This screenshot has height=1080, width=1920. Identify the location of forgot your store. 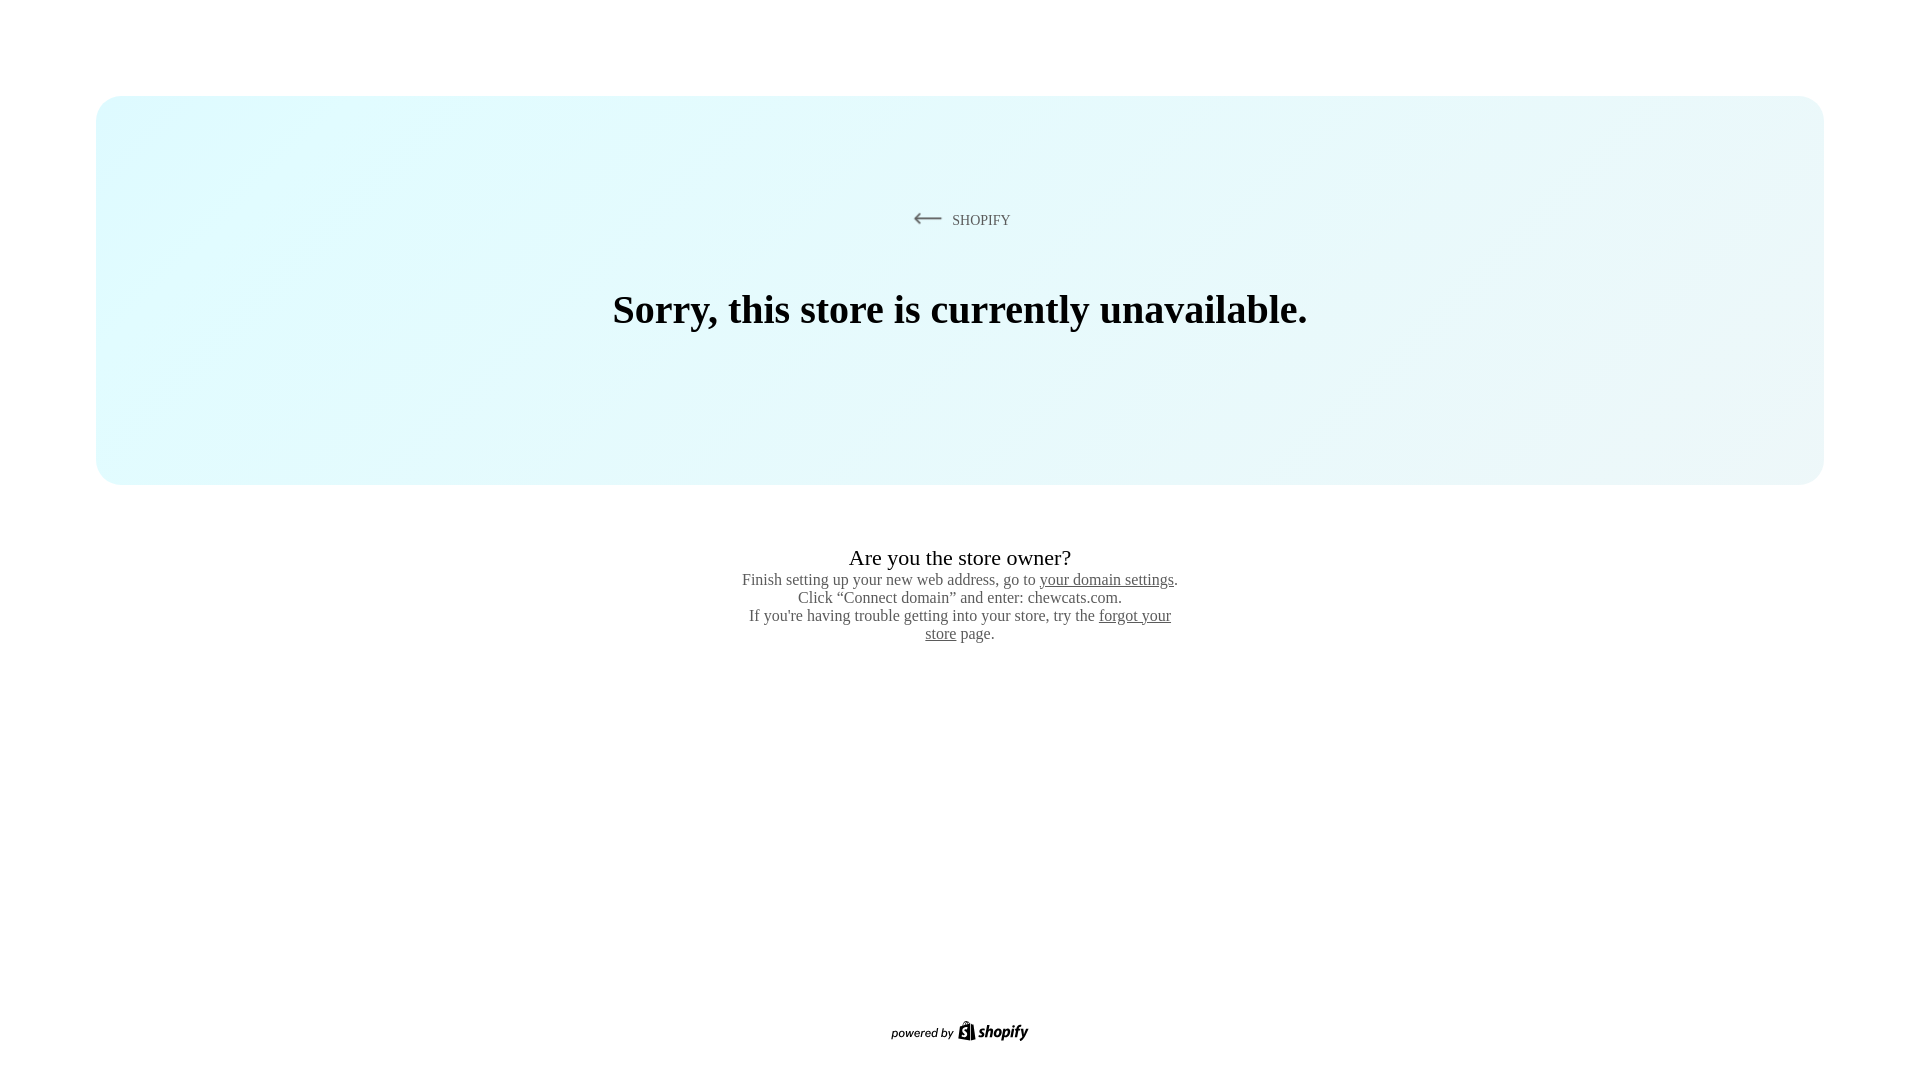
(1048, 624).